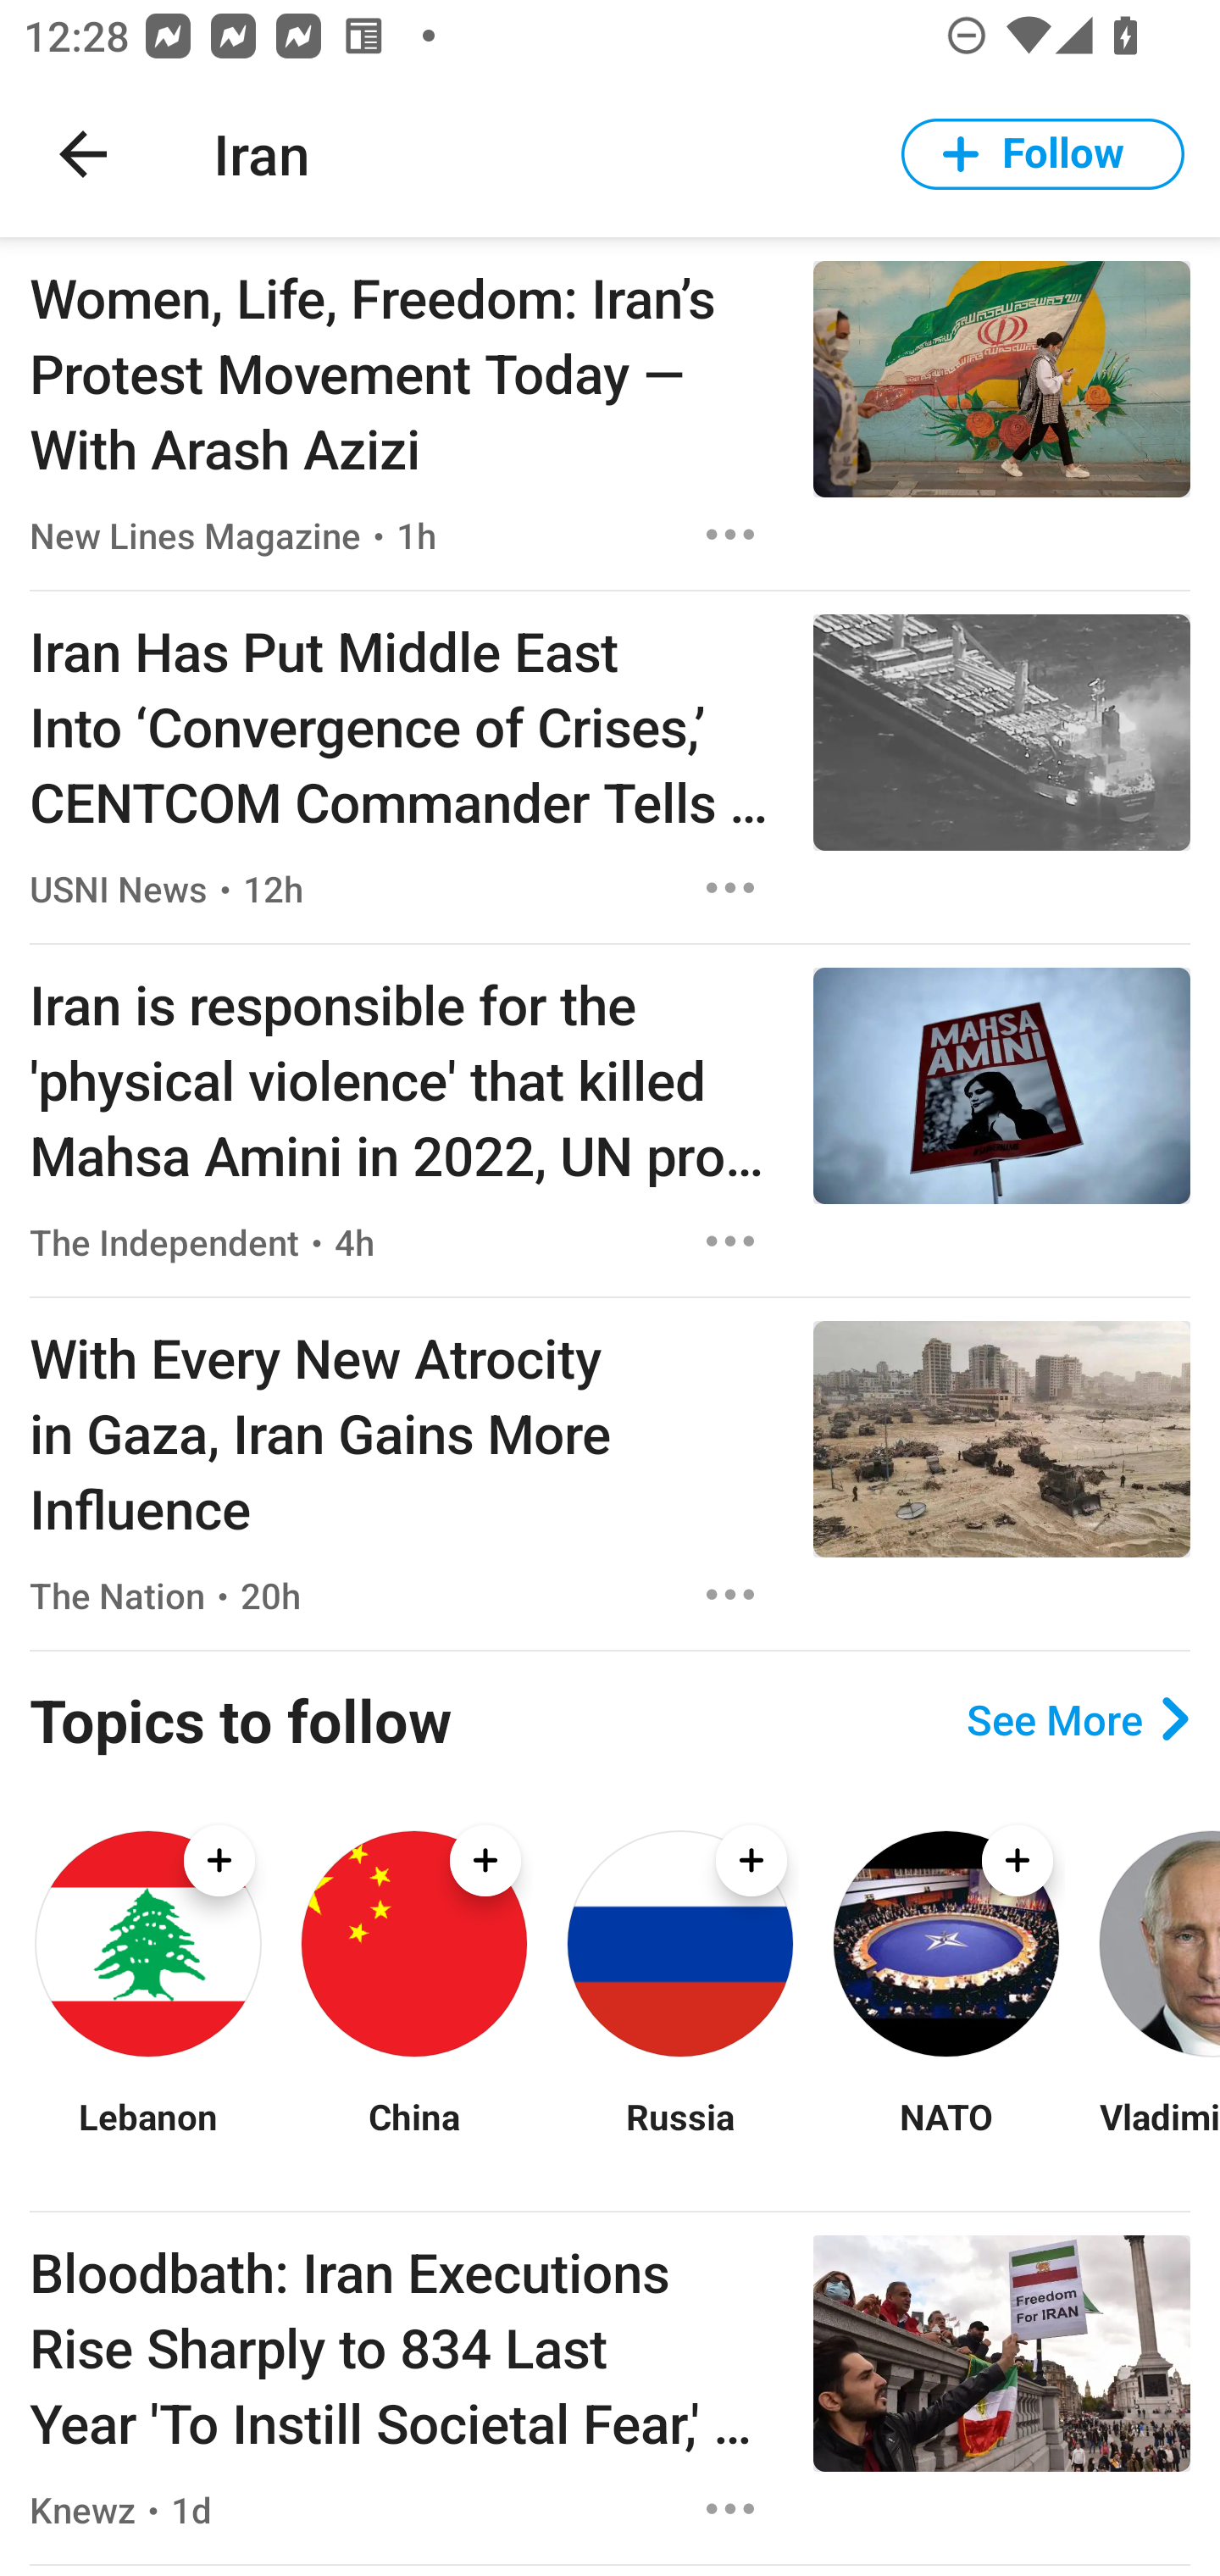 This screenshot has height=2576, width=1220. I want to click on Lebanon, so click(147, 2136).